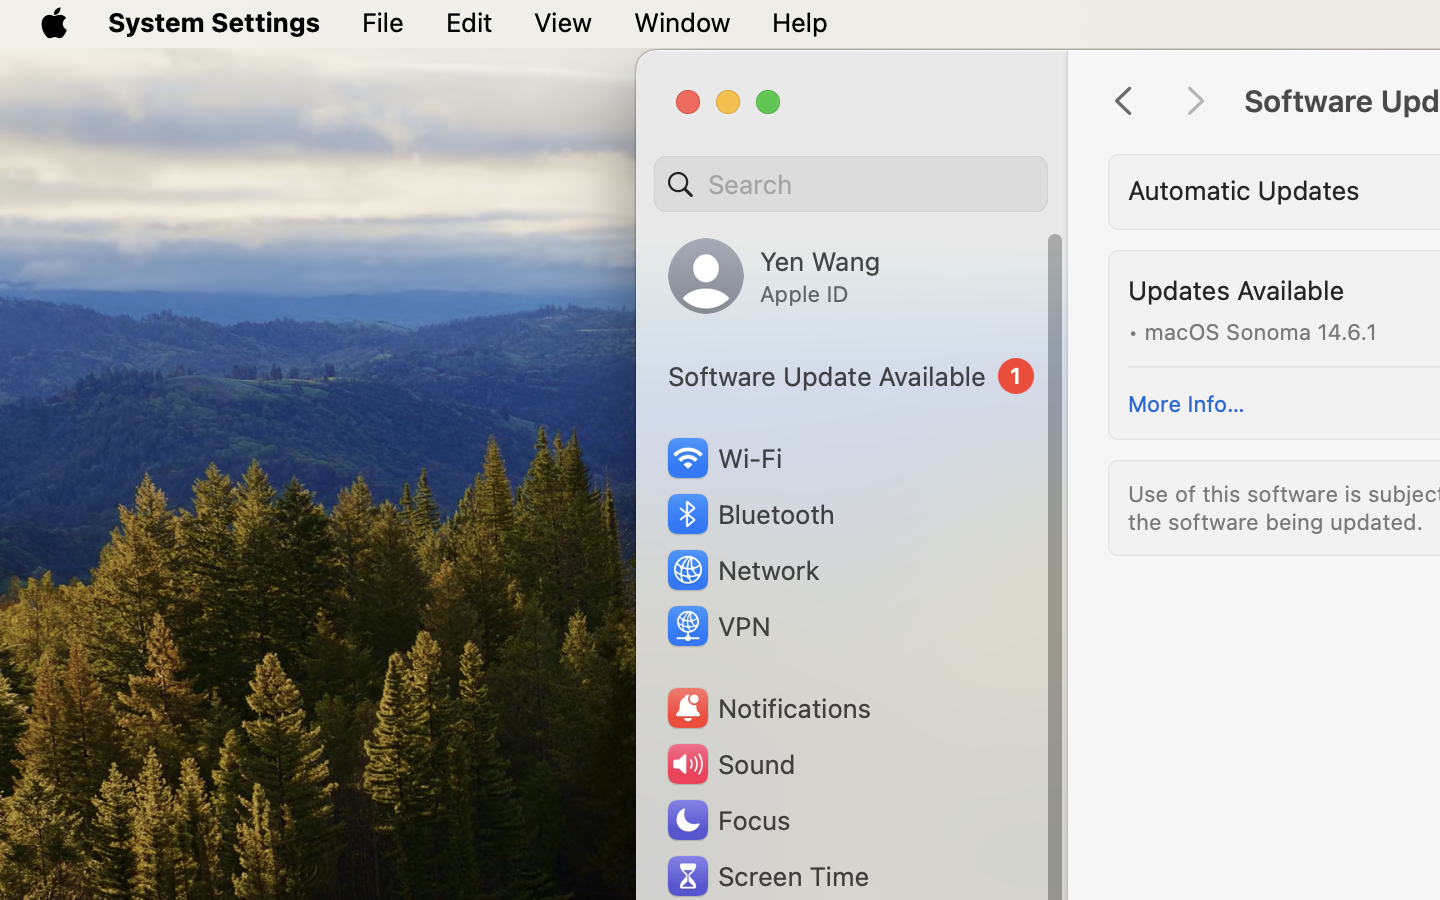 Image resolution: width=1440 pixels, height=900 pixels. Describe the element at coordinates (717, 626) in the screenshot. I see `VPN` at that location.